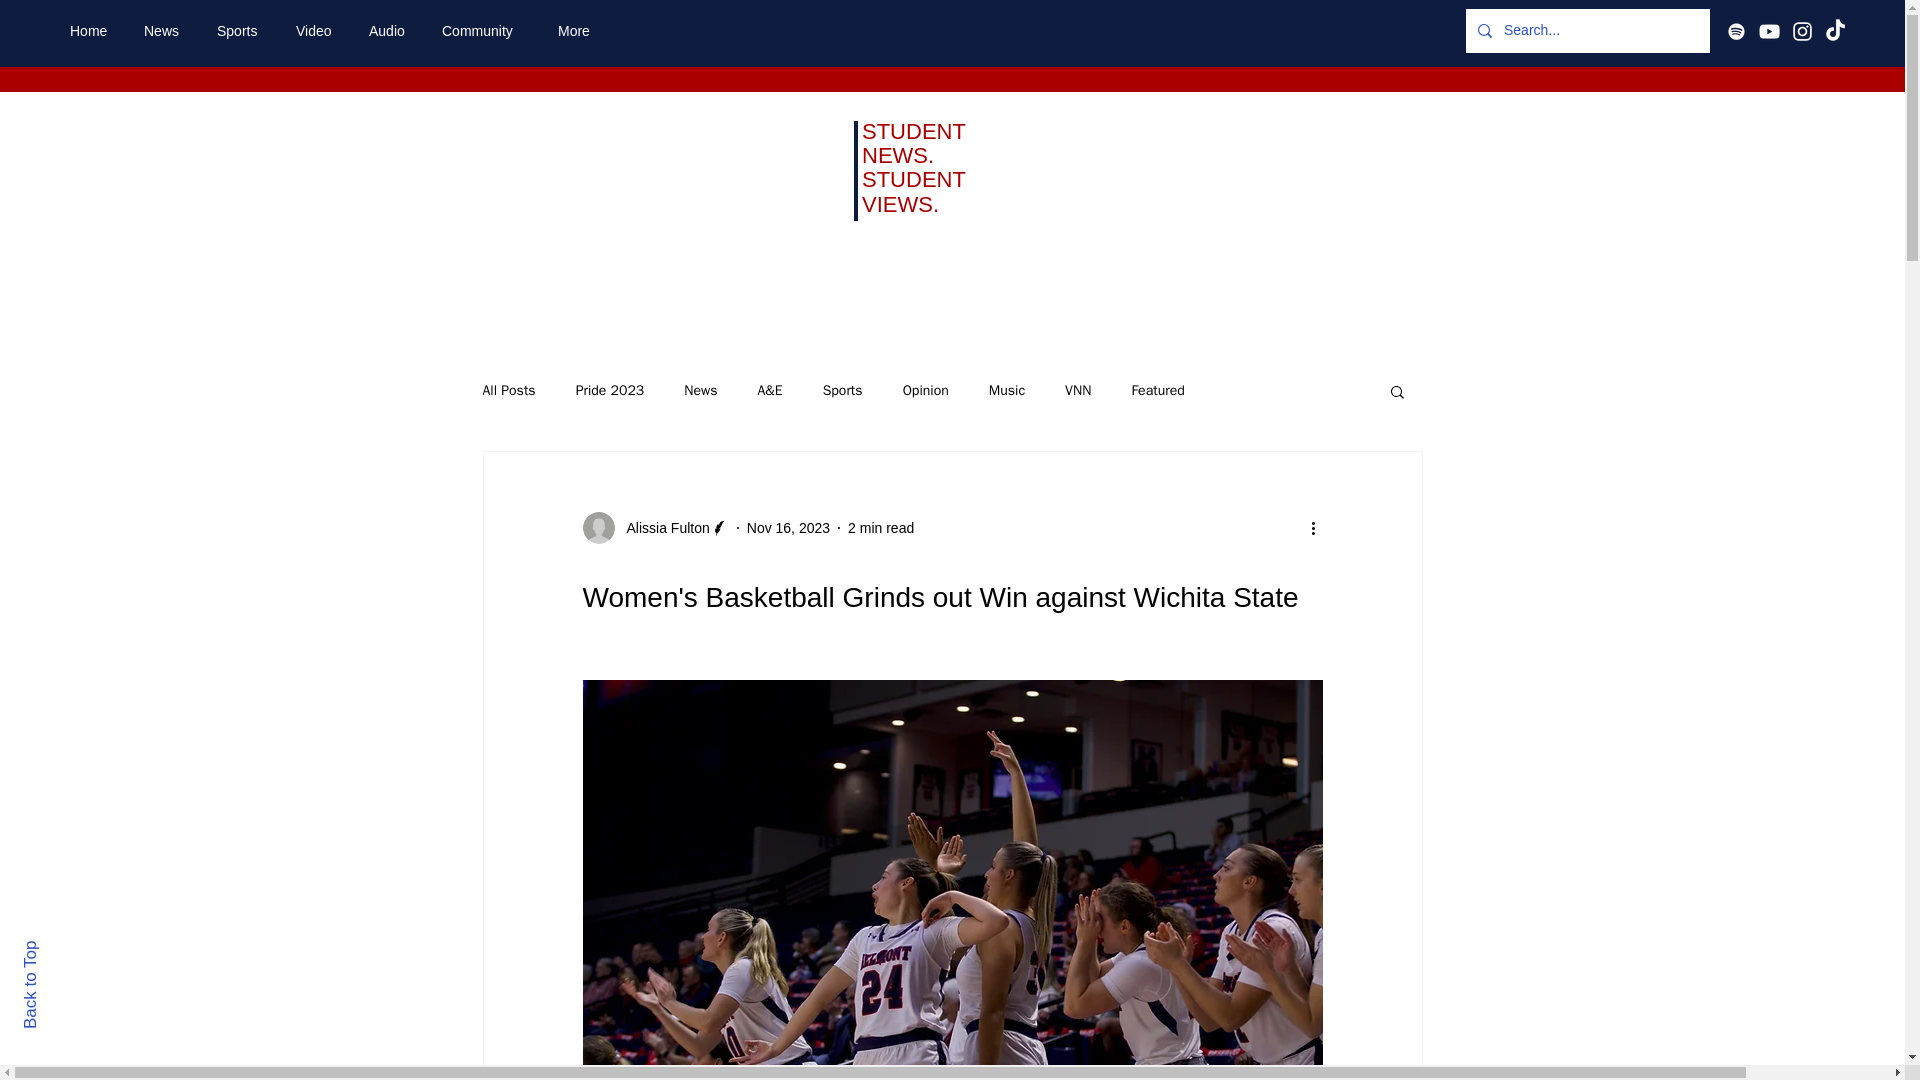 The height and width of the screenshot is (1080, 1920). What do you see at coordinates (661, 528) in the screenshot?
I see `Alissia Fulton` at bounding box center [661, 528].